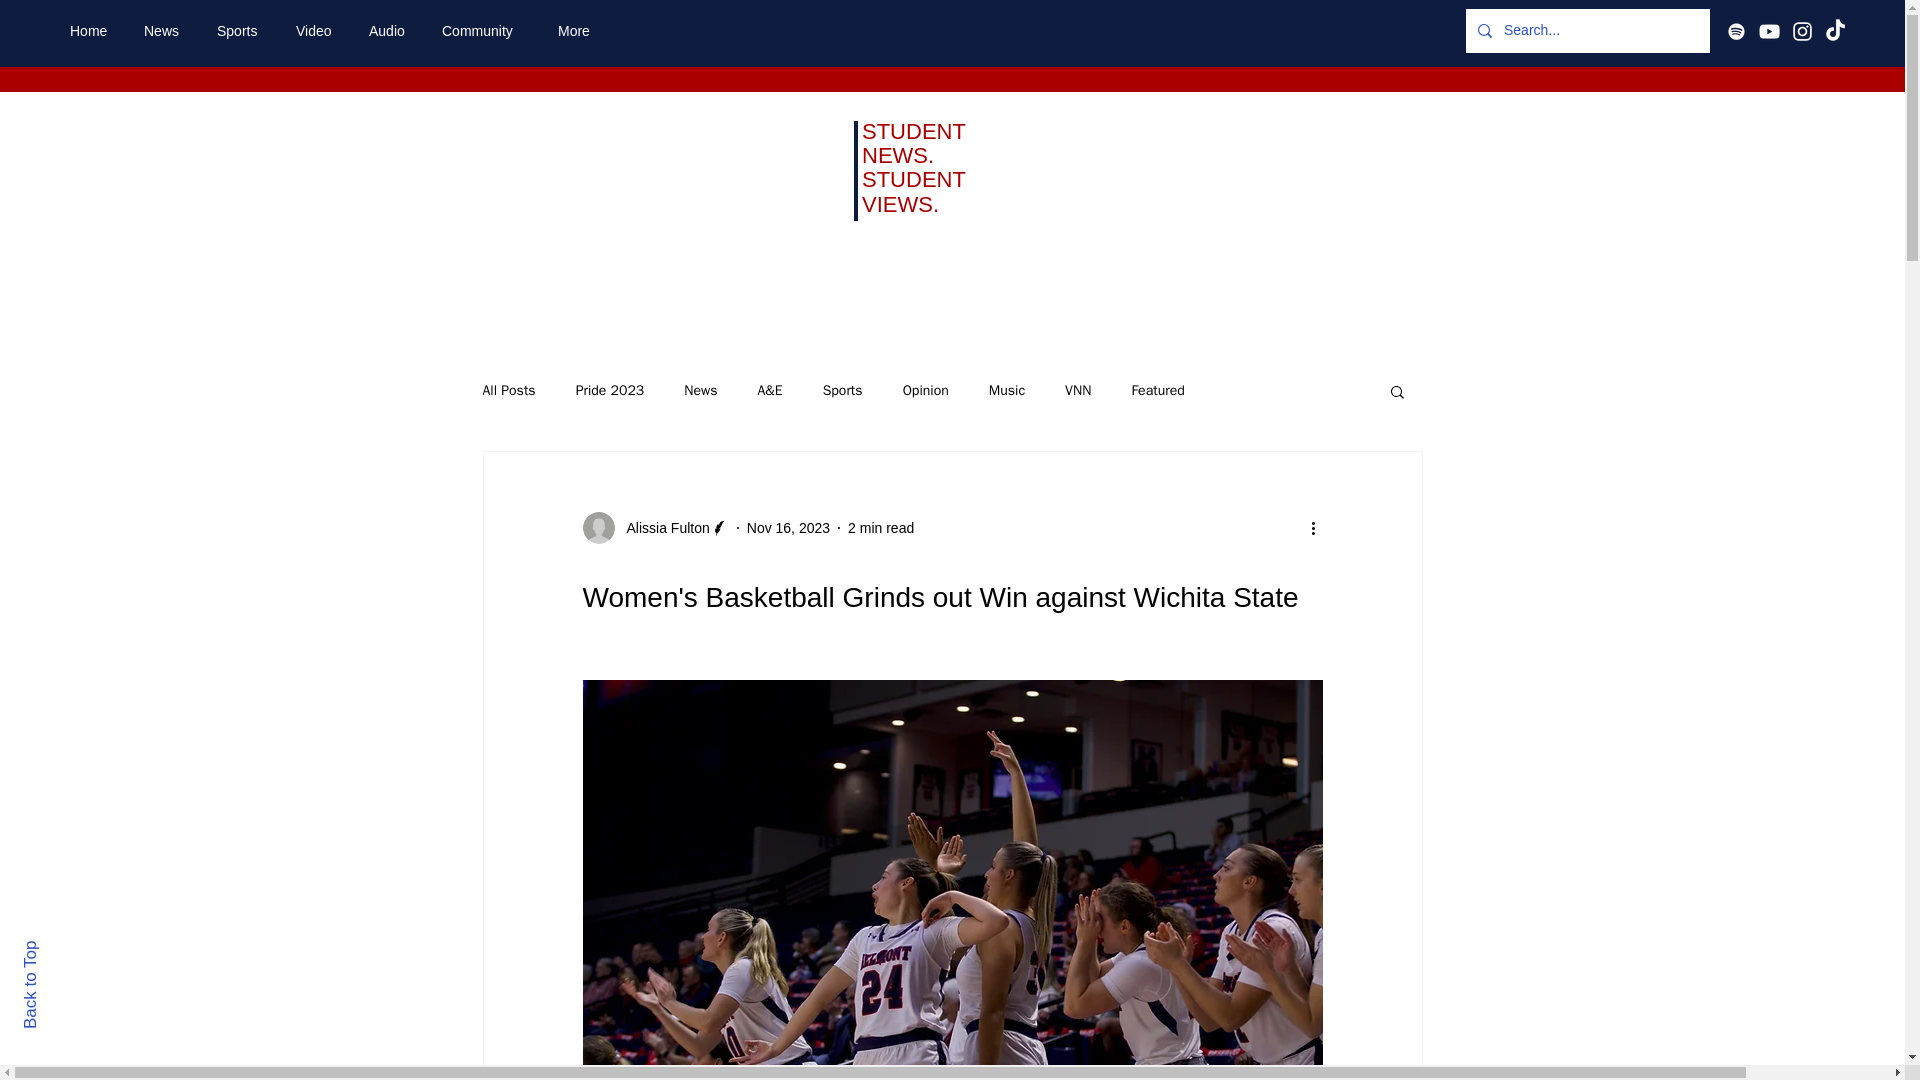 The height and width of the screenshot is (1080, 1920). What do you see at coordinates (661, 528) in the screenshot?
I see `Alissia Fulton` at bounding box center [661, 528].